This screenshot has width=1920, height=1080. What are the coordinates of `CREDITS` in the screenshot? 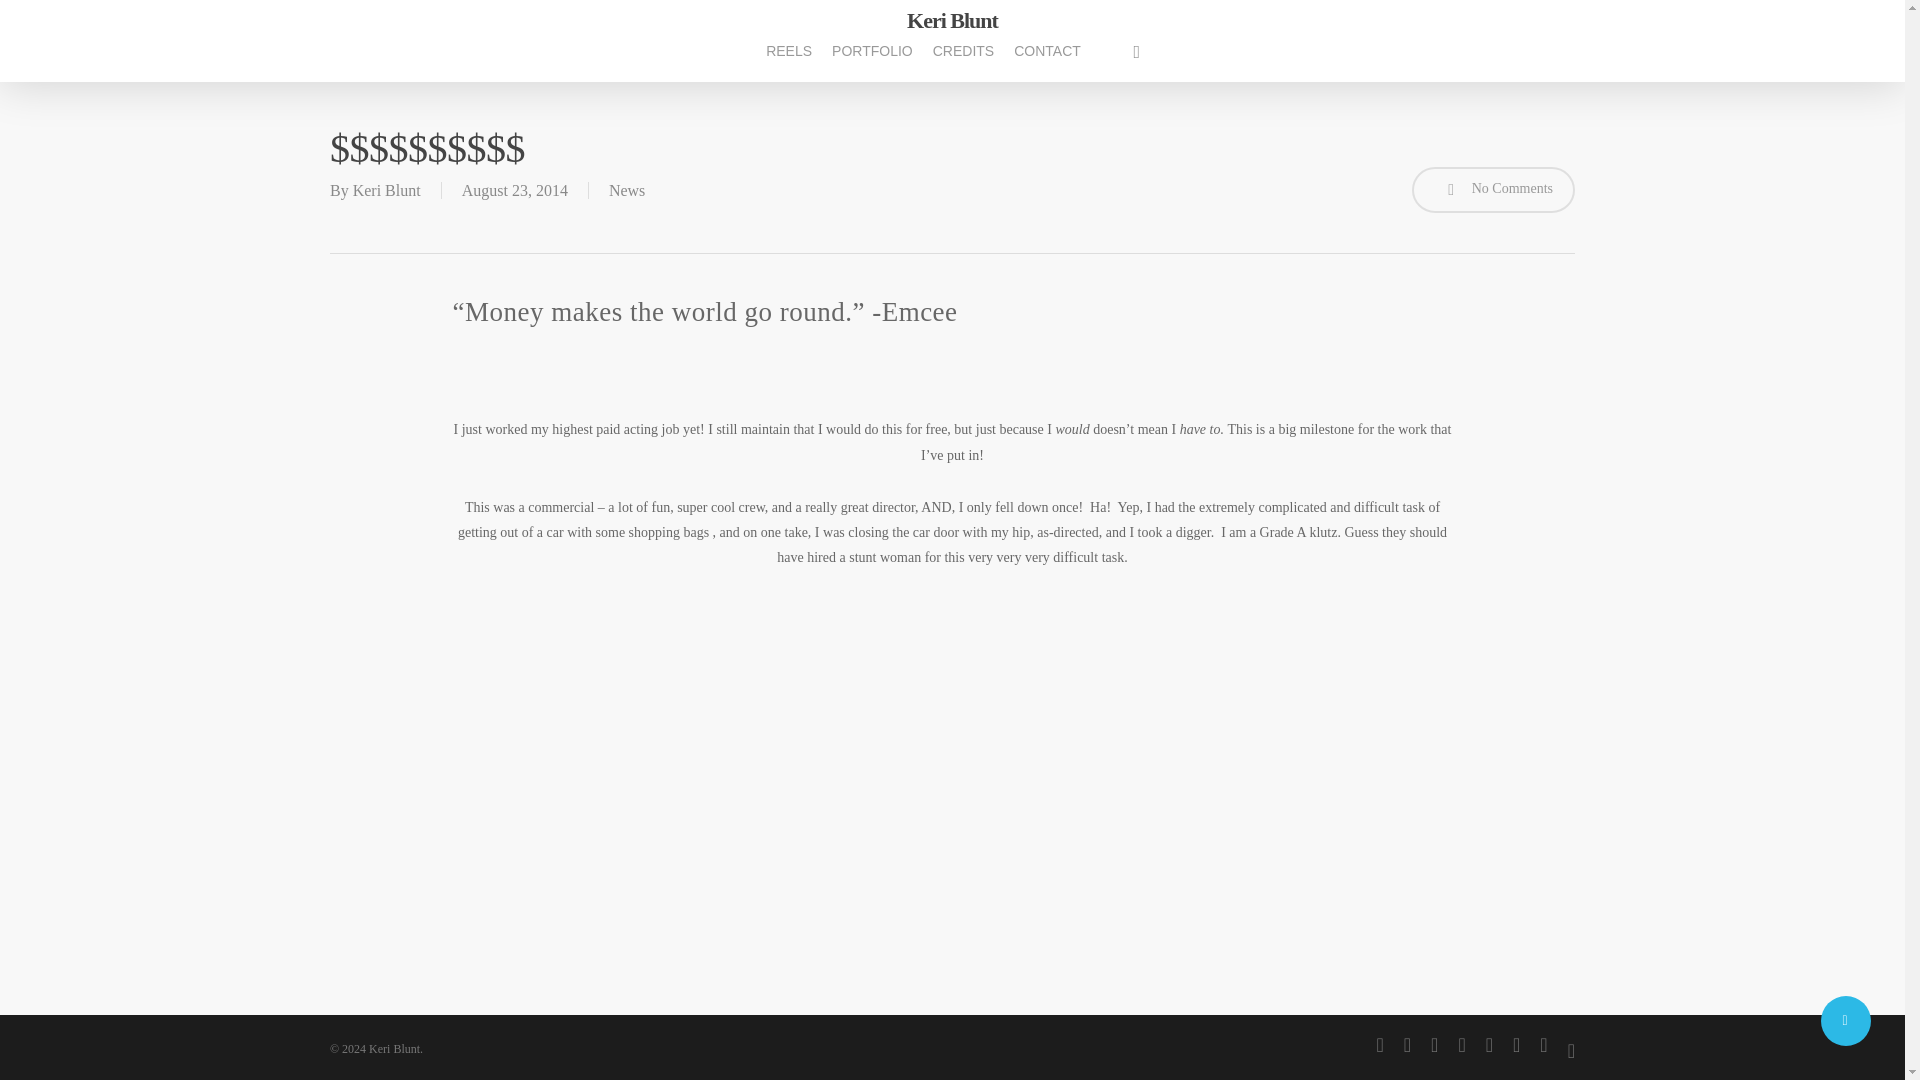 It's located at (964, 62).